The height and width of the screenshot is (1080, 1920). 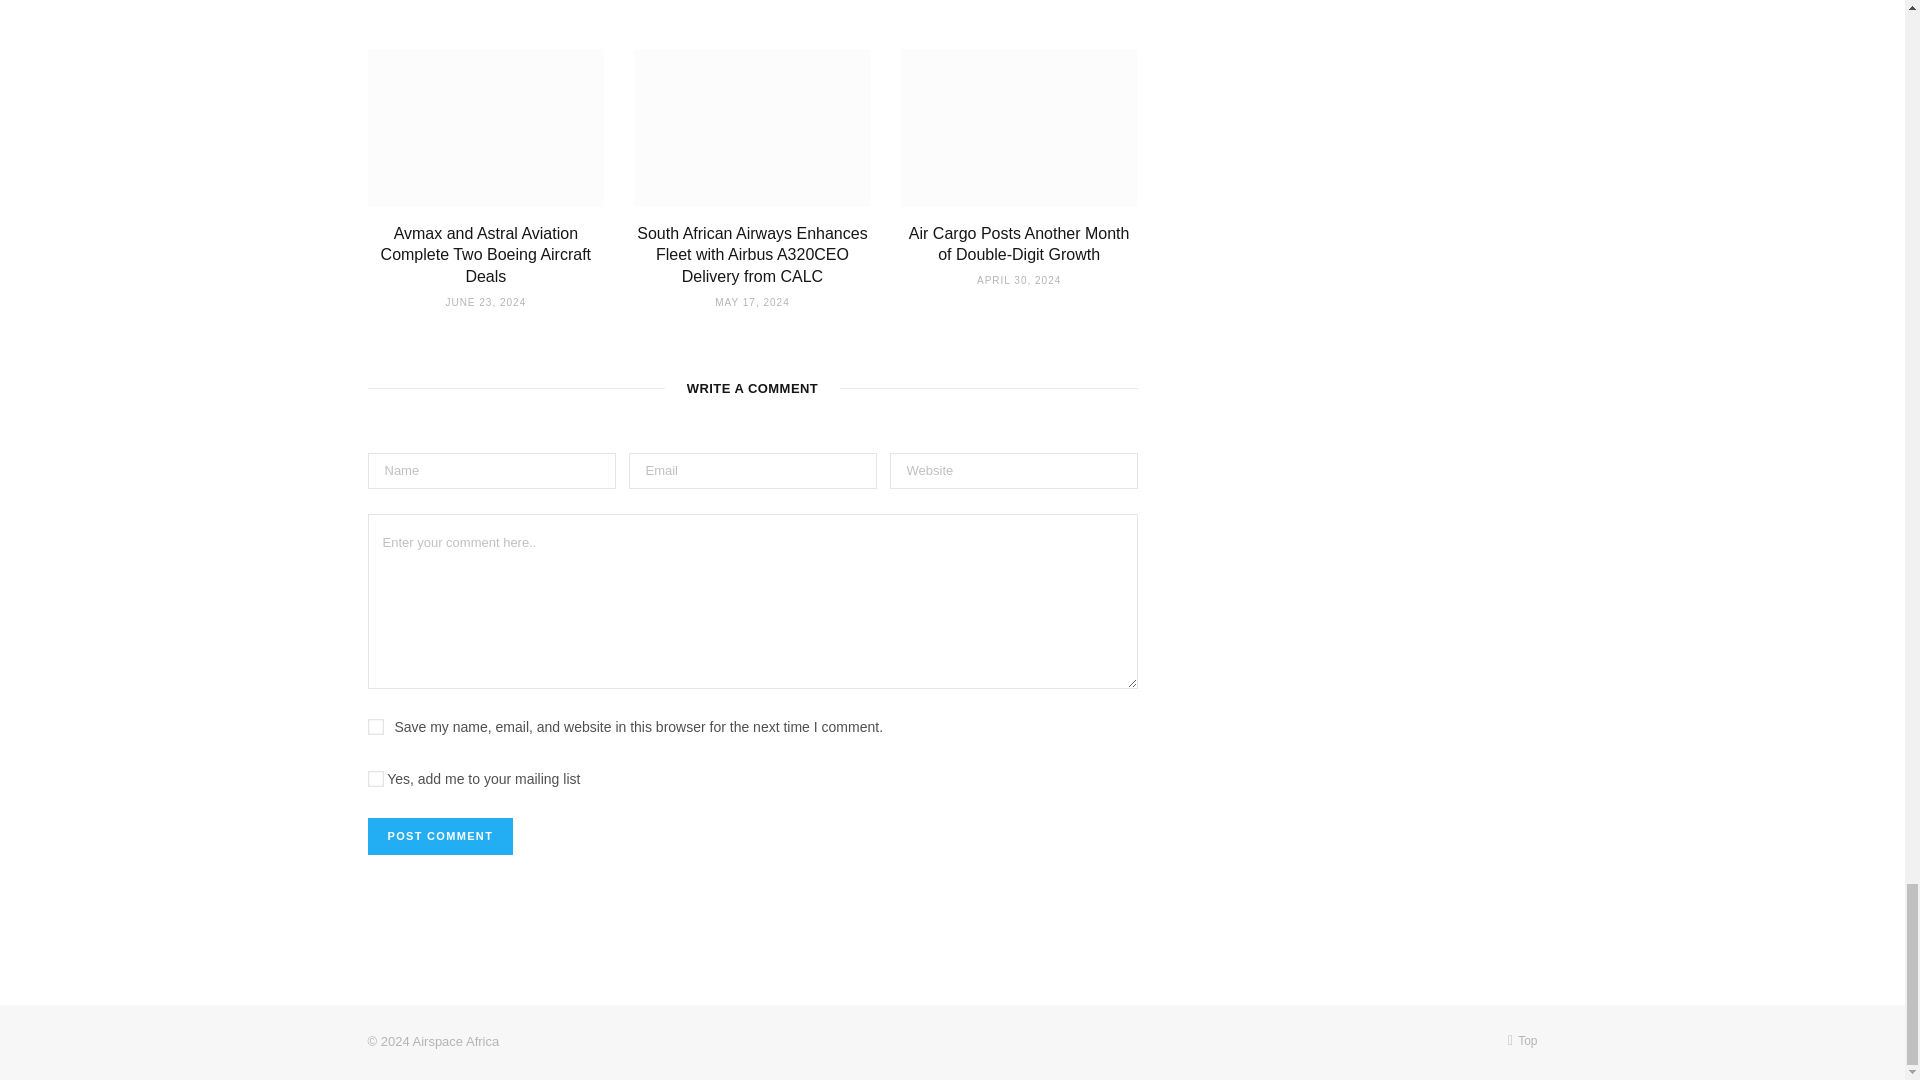 What do you see at coordinates (376, 727) in the screenshot?
I see `yes` at bounding box center [376, 727].